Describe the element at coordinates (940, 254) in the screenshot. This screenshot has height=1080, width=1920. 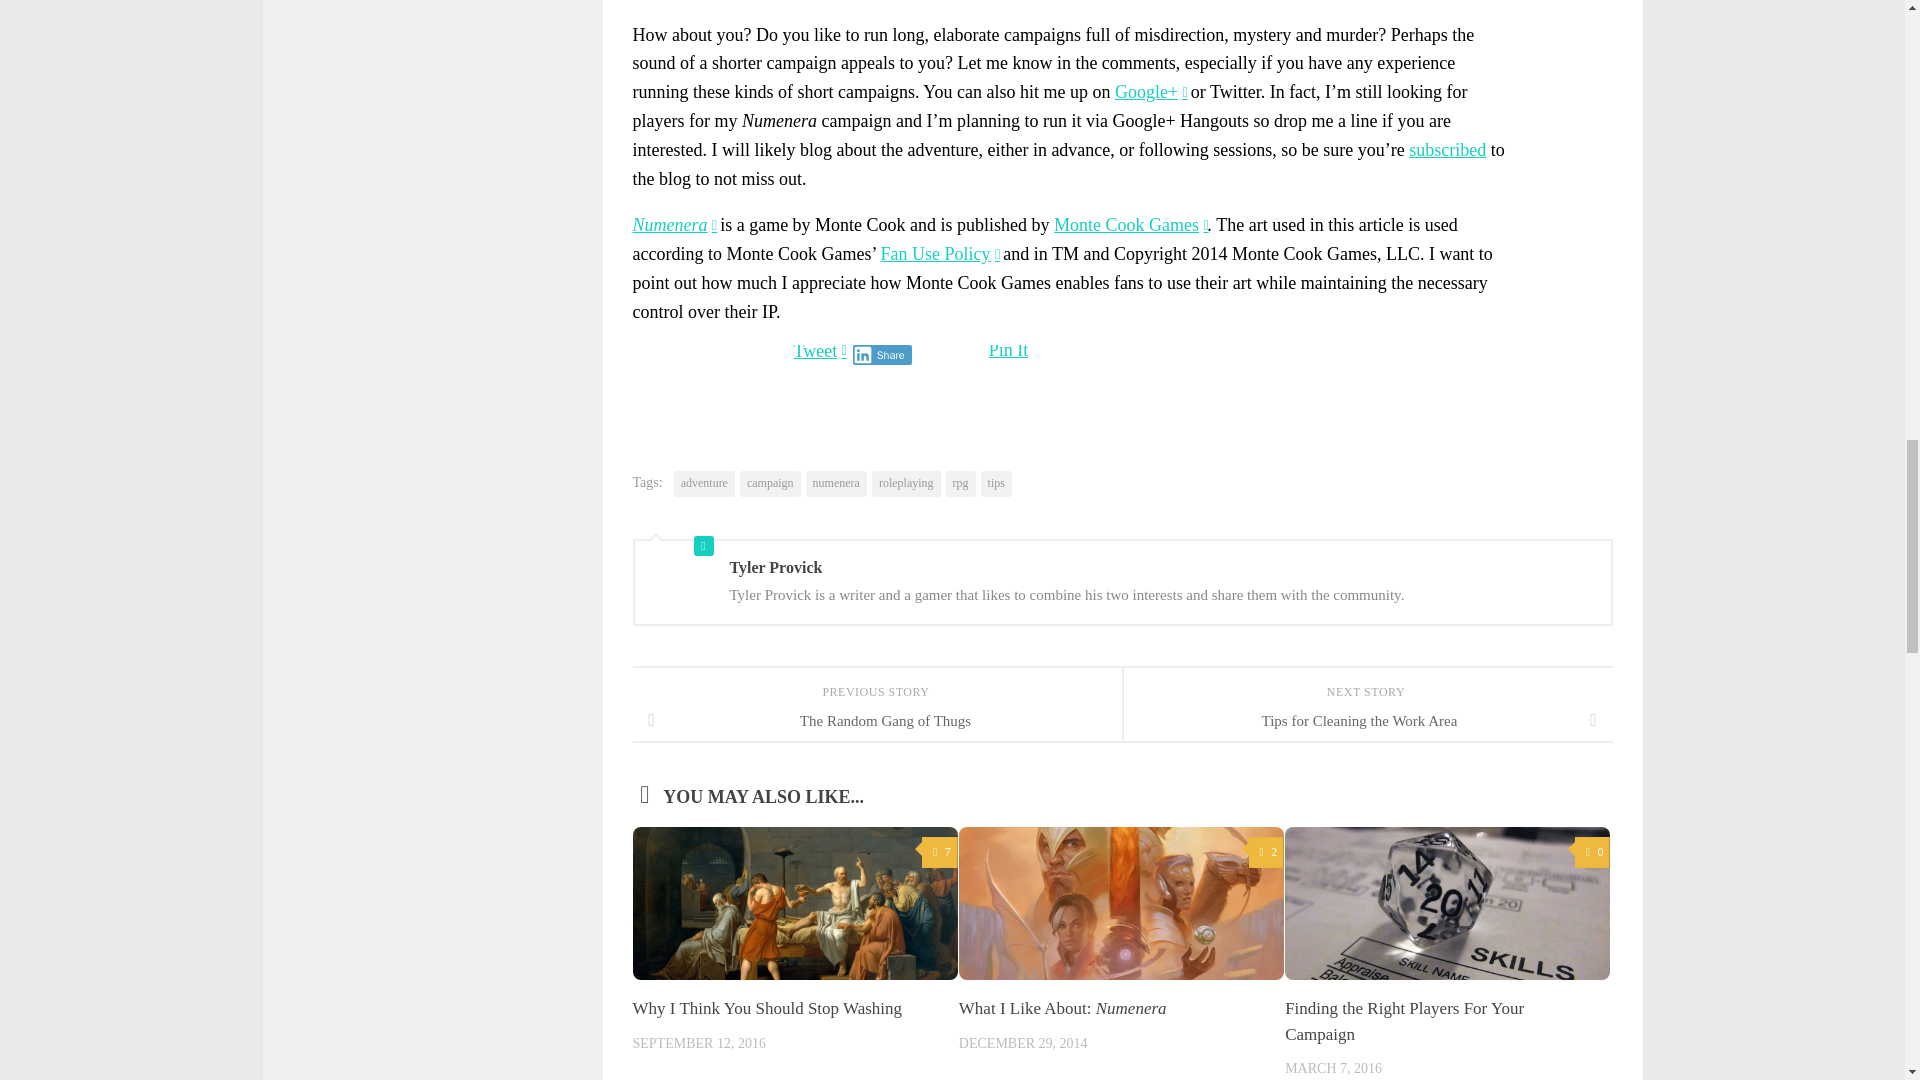
I see `Monte Cook Games' Fan Use Policy` at that location.